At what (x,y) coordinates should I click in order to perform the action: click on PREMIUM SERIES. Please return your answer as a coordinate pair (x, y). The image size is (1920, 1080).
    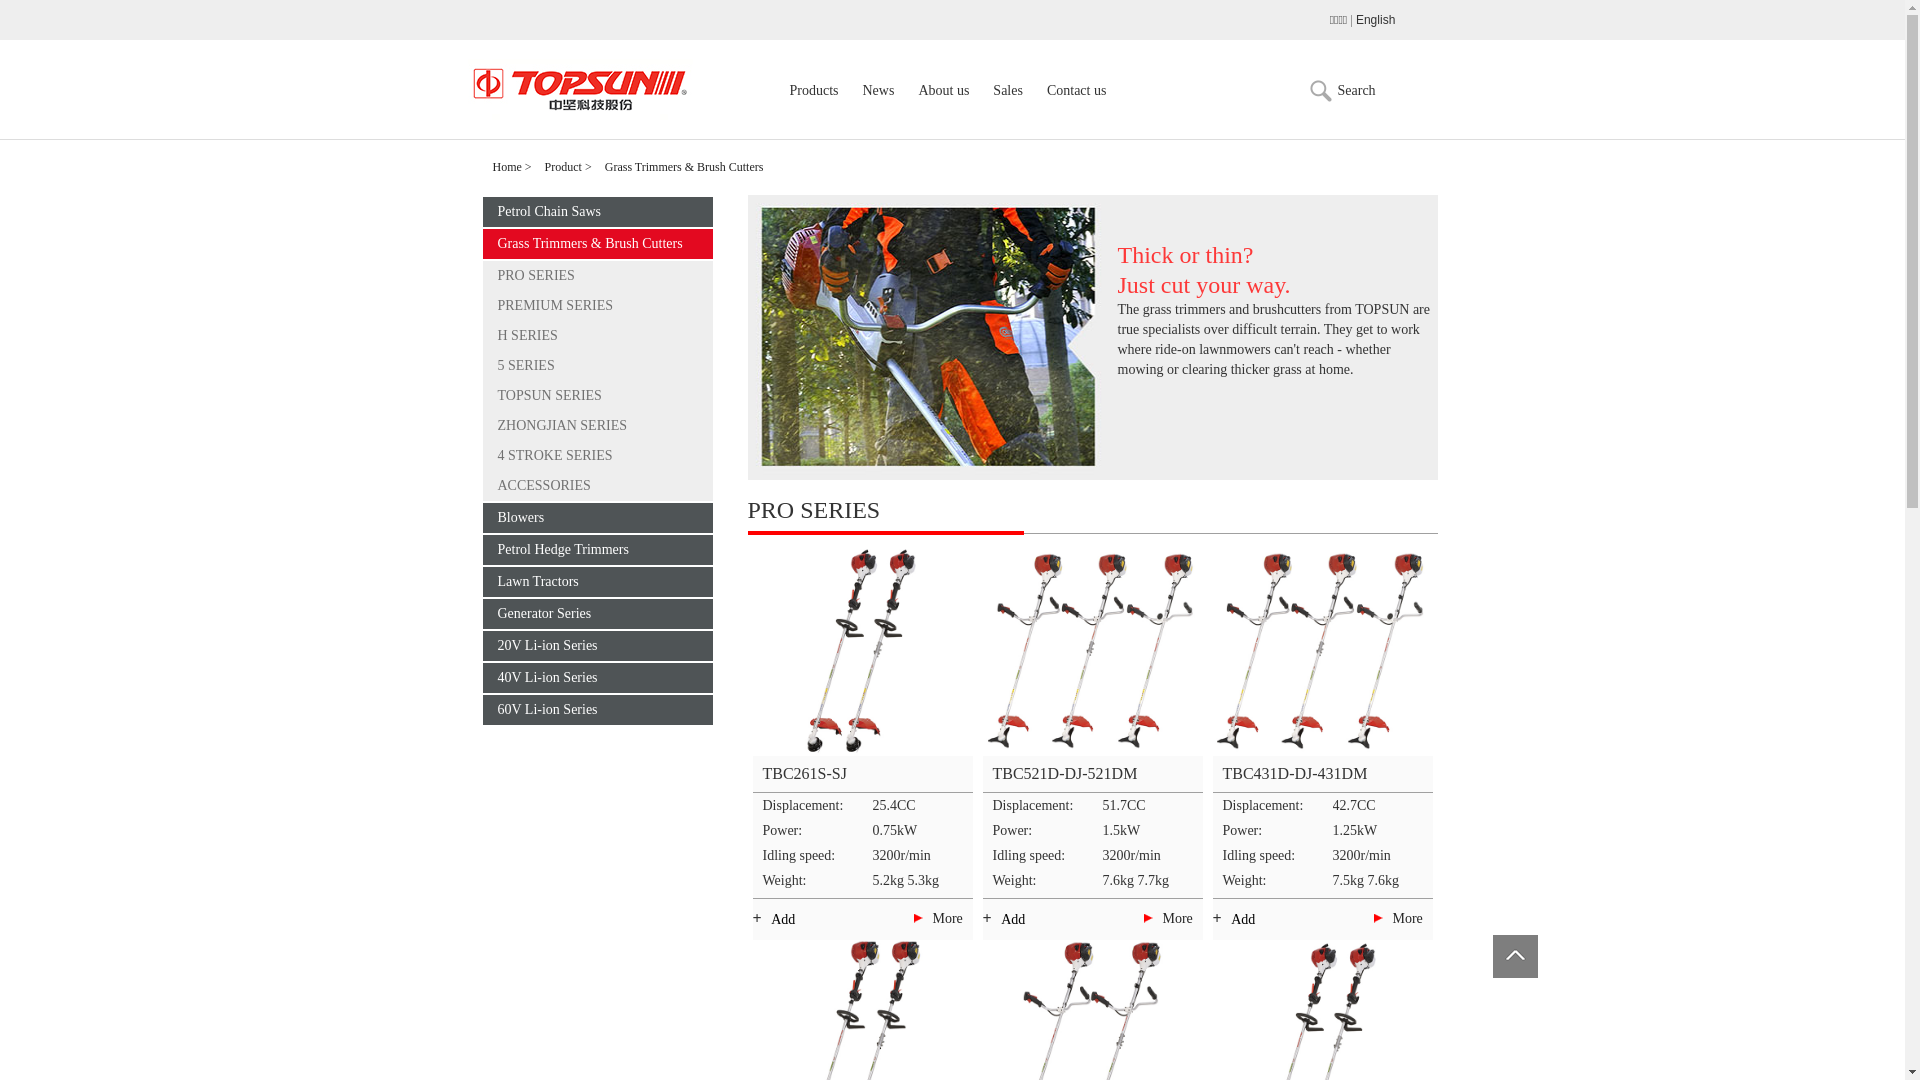
    Looking at the image, I should click on (597, 306).